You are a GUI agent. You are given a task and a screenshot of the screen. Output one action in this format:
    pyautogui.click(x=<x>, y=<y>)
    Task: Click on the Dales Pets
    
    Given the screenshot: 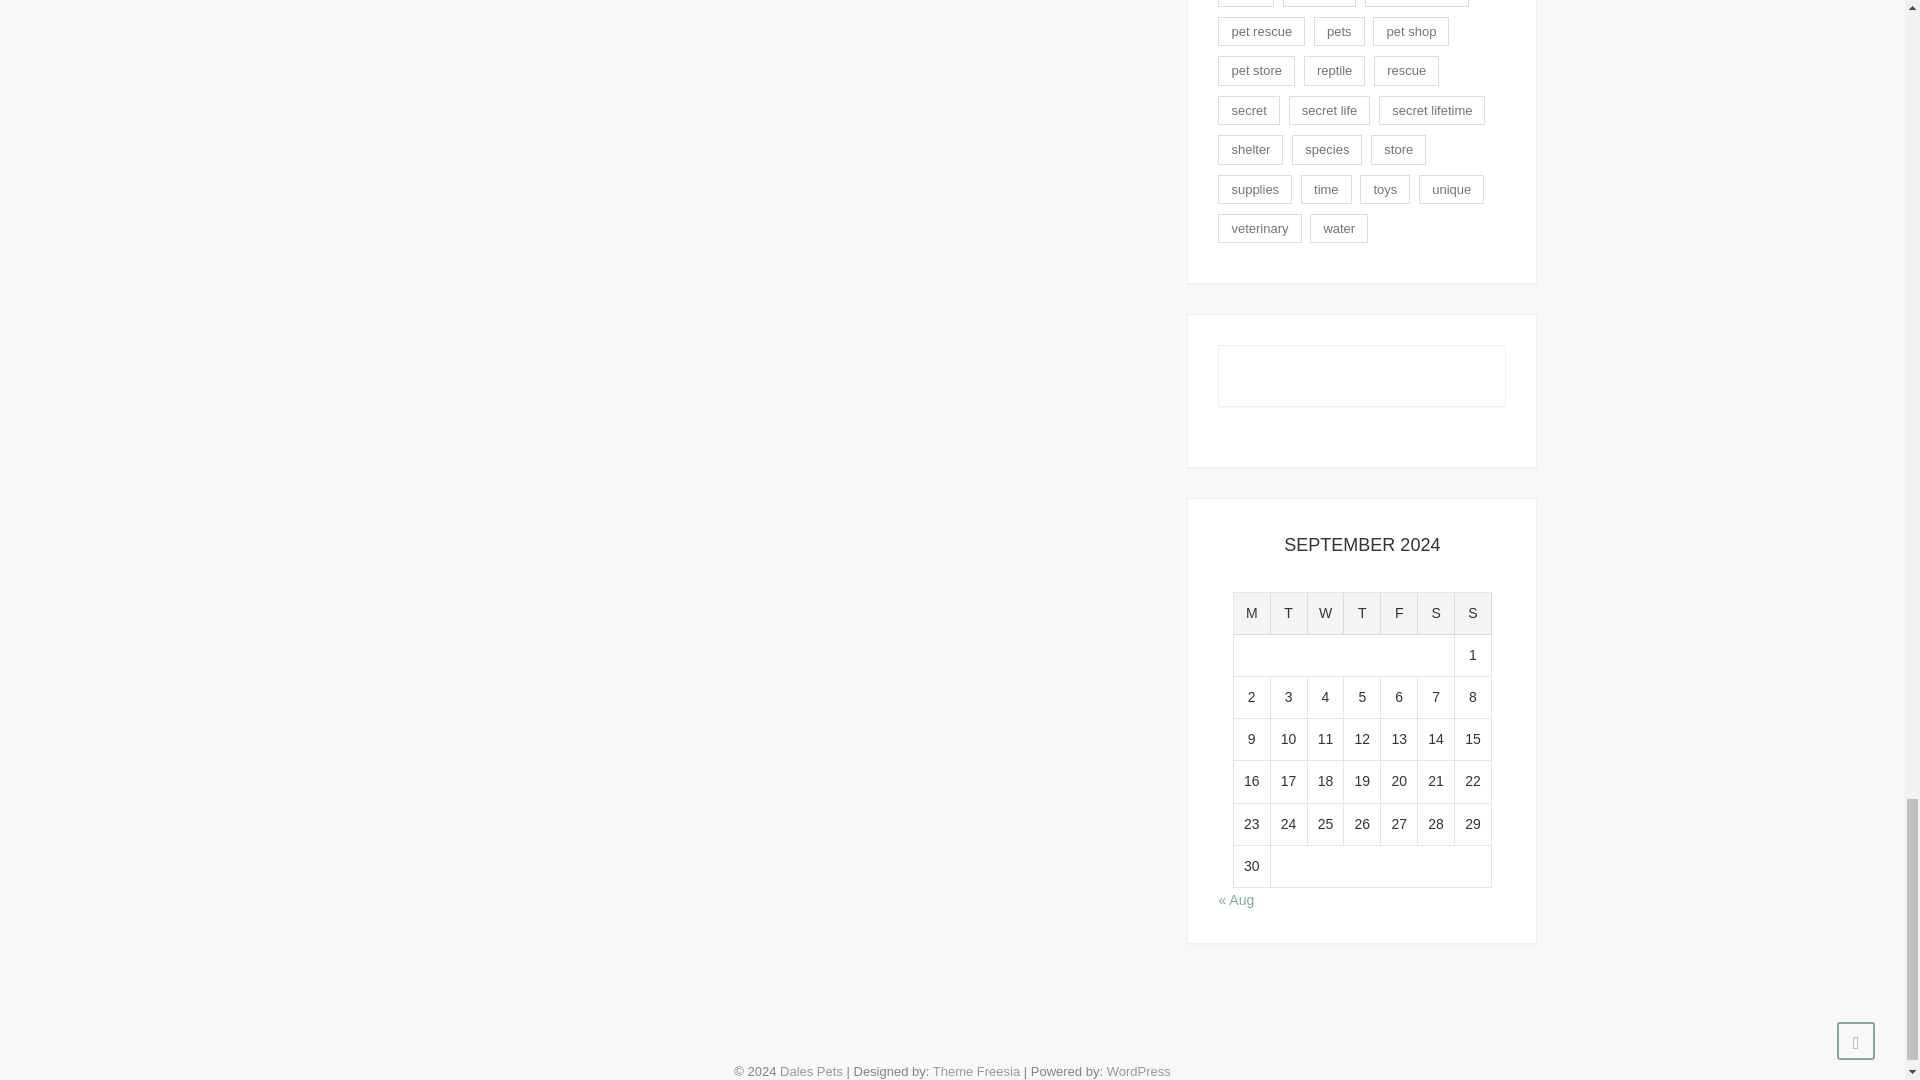 What is the action you would take?
    pyautogui.click(x=810, y=1070)
    